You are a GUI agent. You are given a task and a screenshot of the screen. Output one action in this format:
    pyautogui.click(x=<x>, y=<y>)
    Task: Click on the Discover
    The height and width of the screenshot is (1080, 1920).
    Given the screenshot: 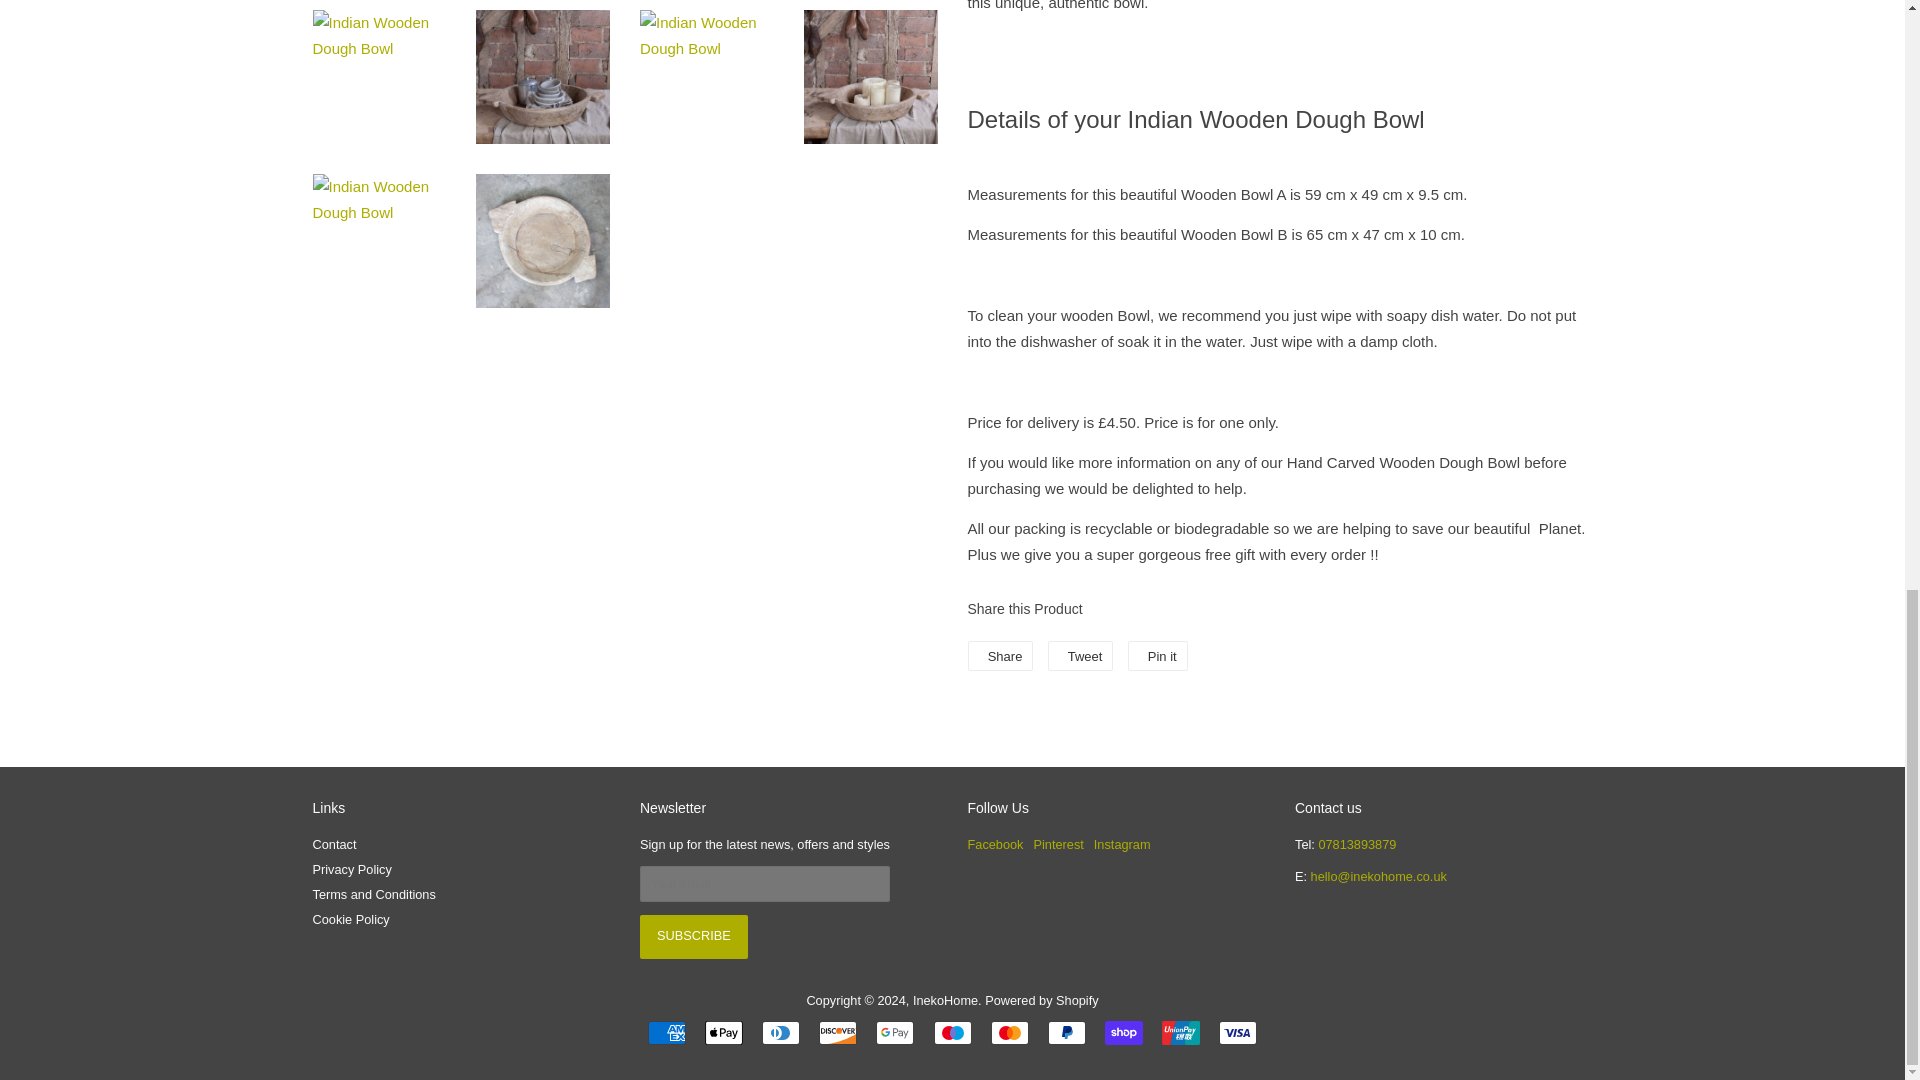 What is the action you would take?
    pyautogui.click(x=838, y=1032)
    